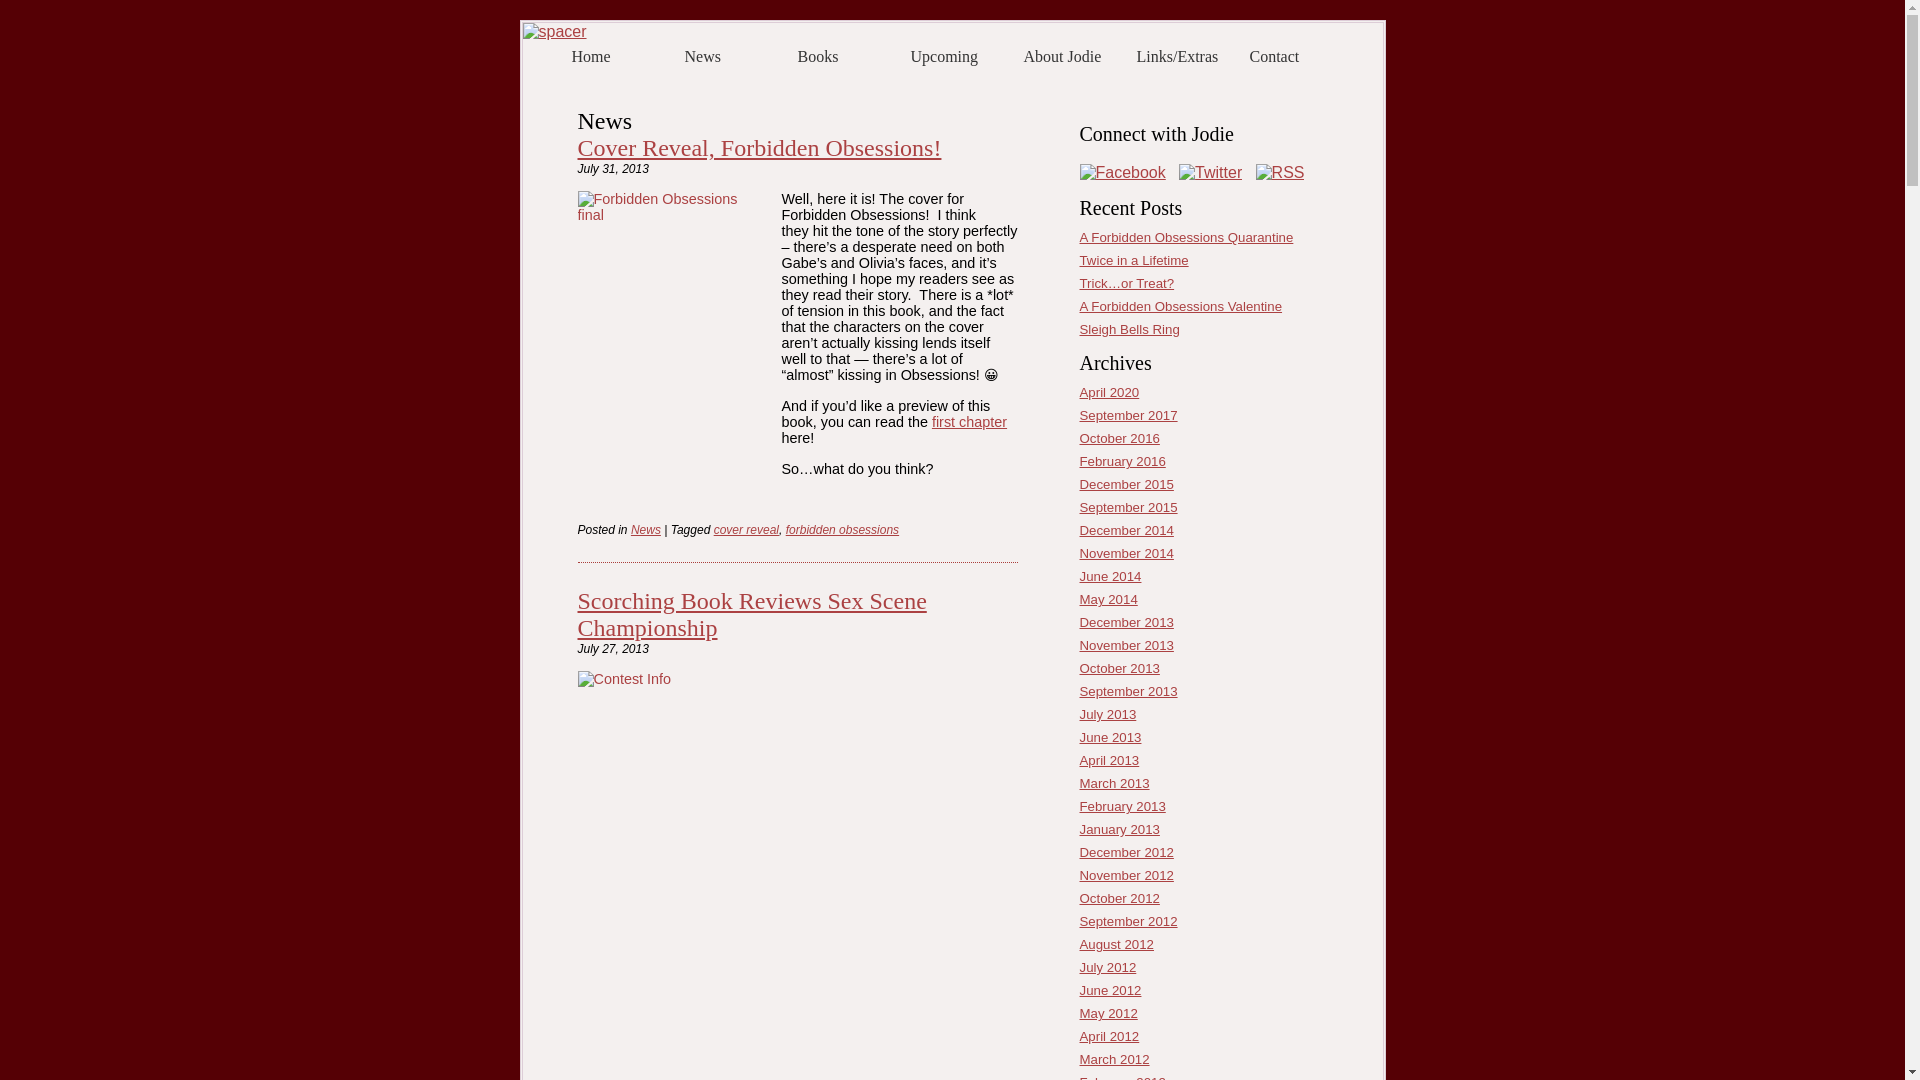 The image size is (1920, 1080). Describe the element at coordinates (752, 614) in the screenshot. I see `Scorching Book Reviews Sex Scene Championship` at that location.